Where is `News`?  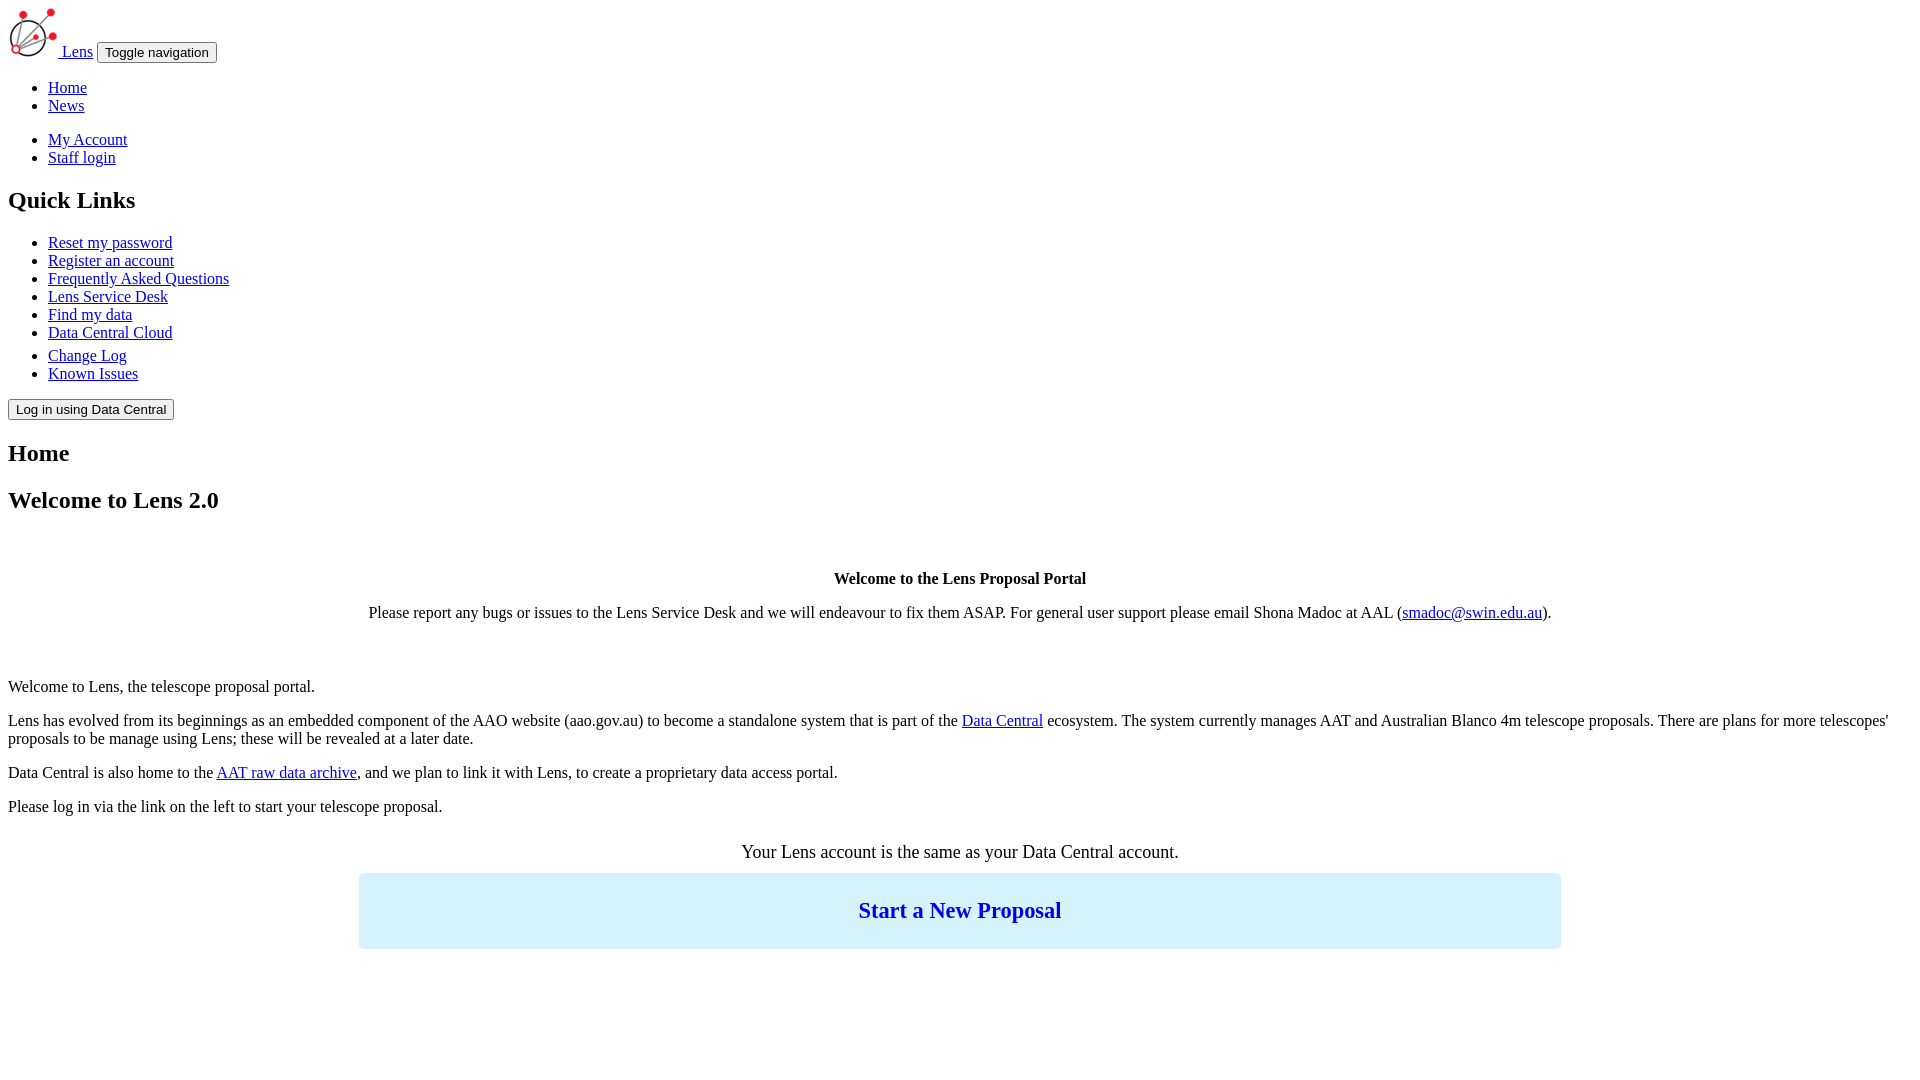
News is located at coordinates (66, 106).